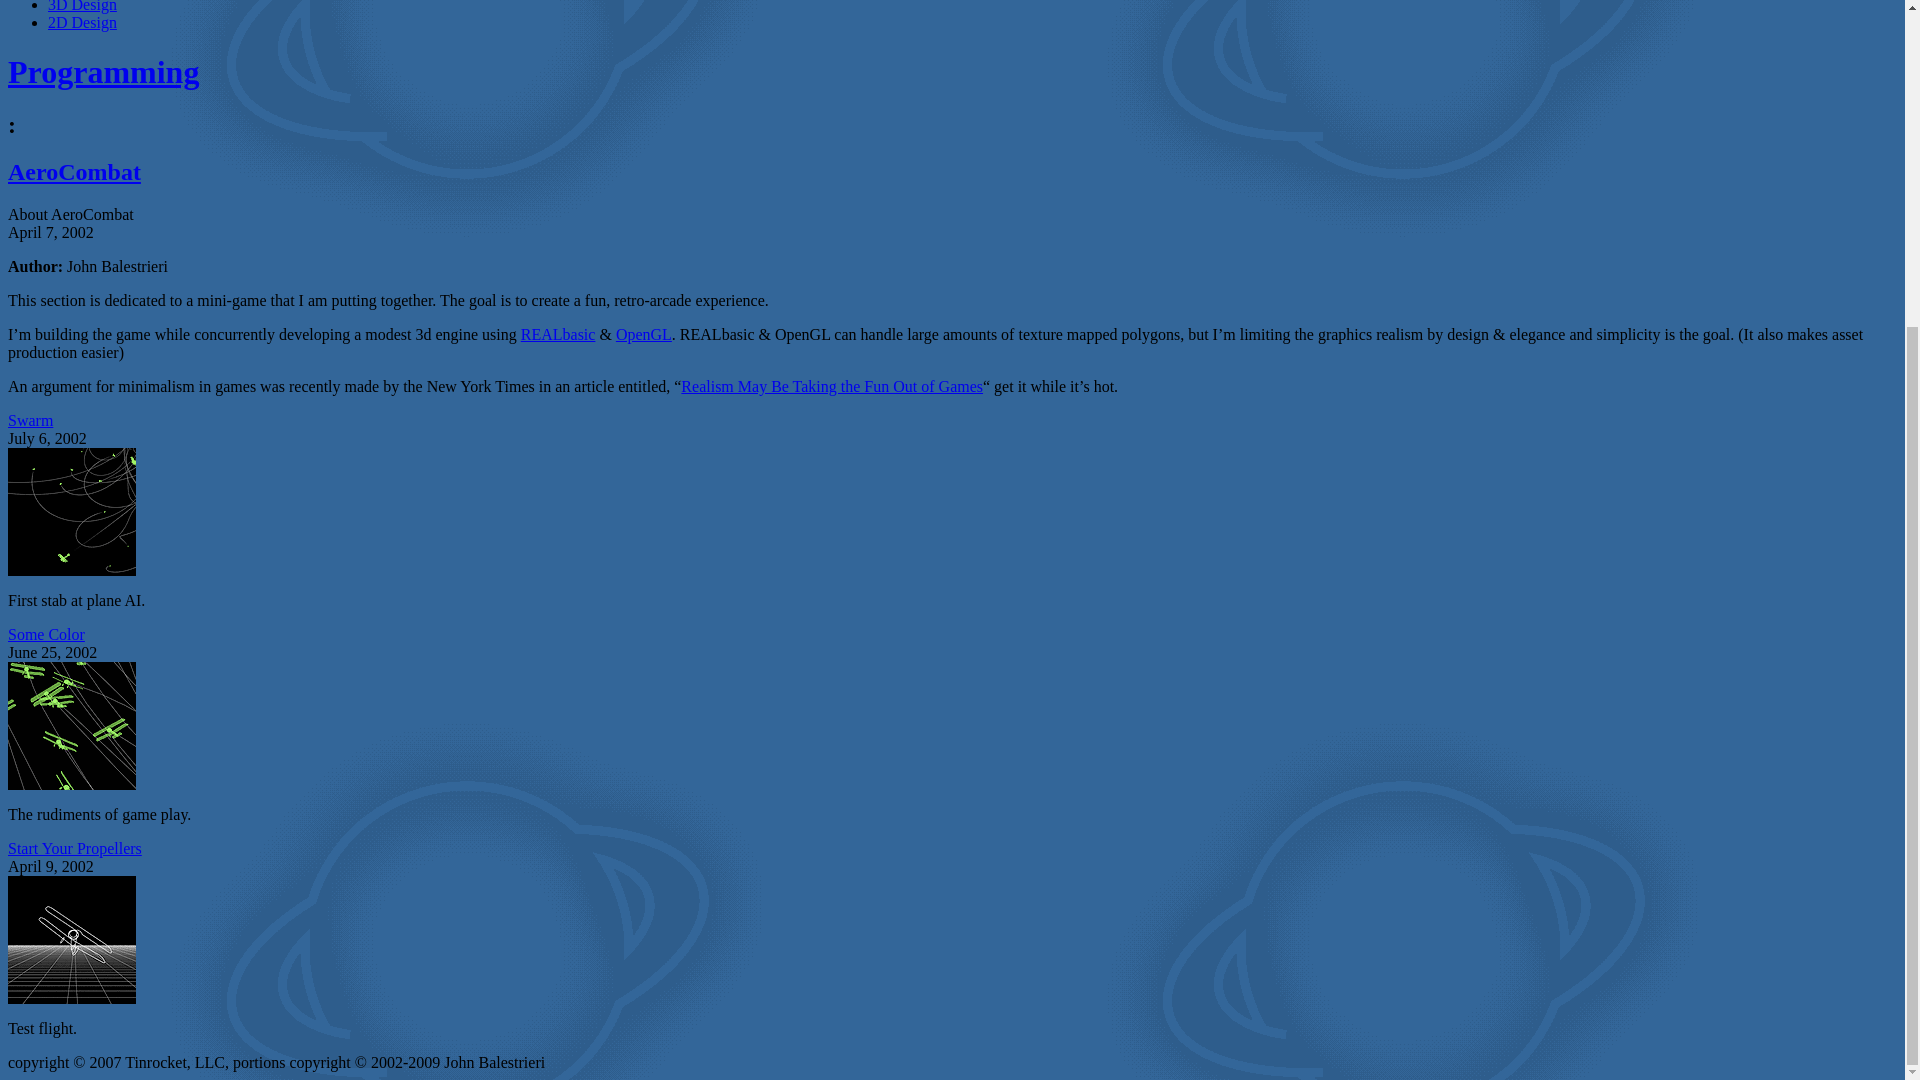 The height and width of the screenshot is (1080, 1920). What do you see at coordinates (46, 634) in the screenshot?
I see `Some Color` at bounding box center [46, 634].